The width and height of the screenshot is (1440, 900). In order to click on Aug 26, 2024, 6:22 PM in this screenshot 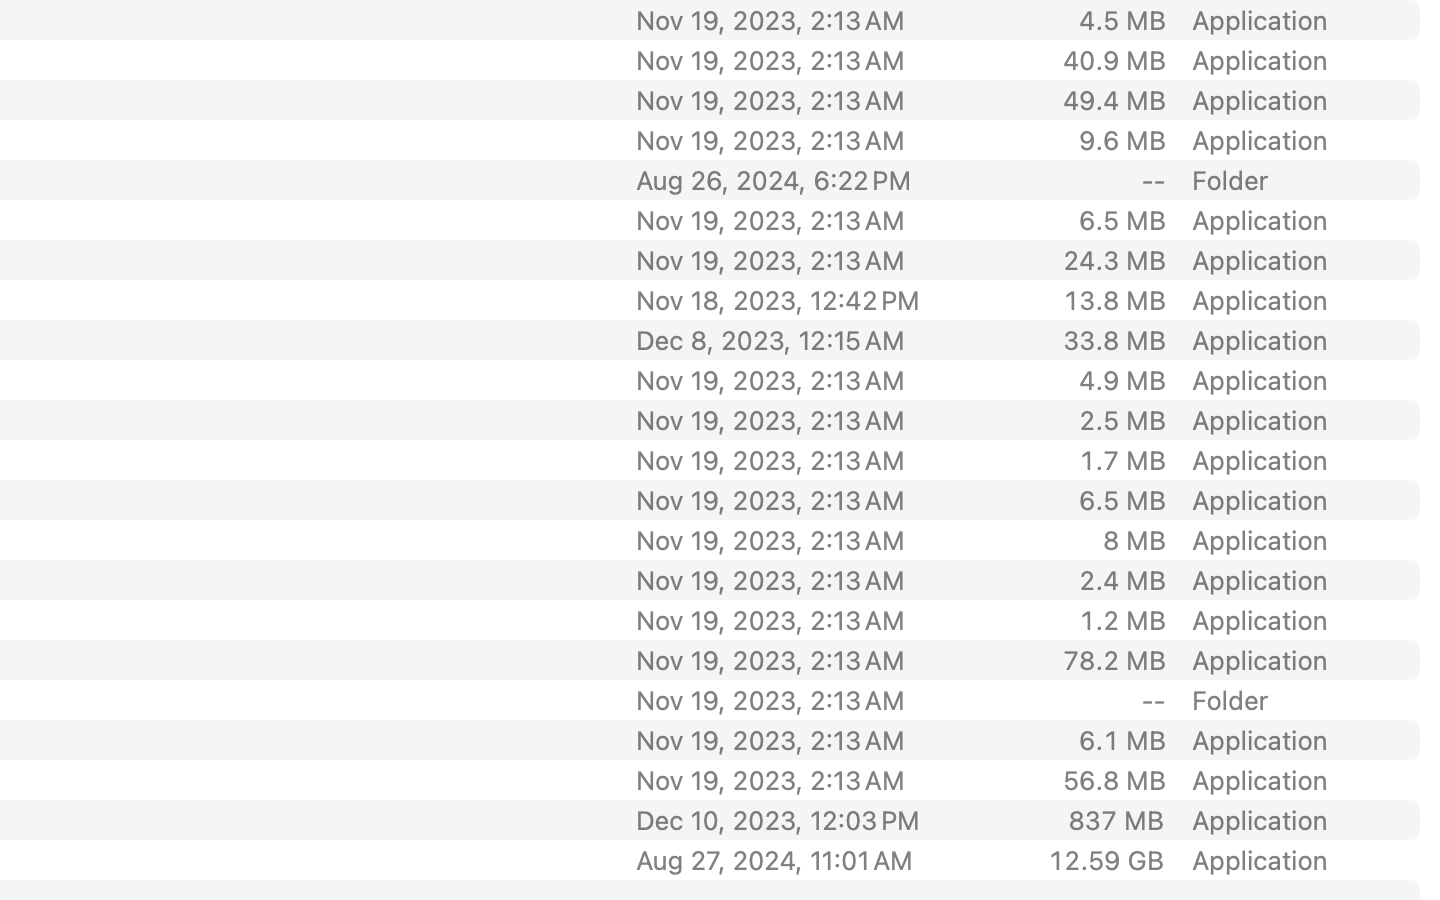, I will do `click(803, 180)`.